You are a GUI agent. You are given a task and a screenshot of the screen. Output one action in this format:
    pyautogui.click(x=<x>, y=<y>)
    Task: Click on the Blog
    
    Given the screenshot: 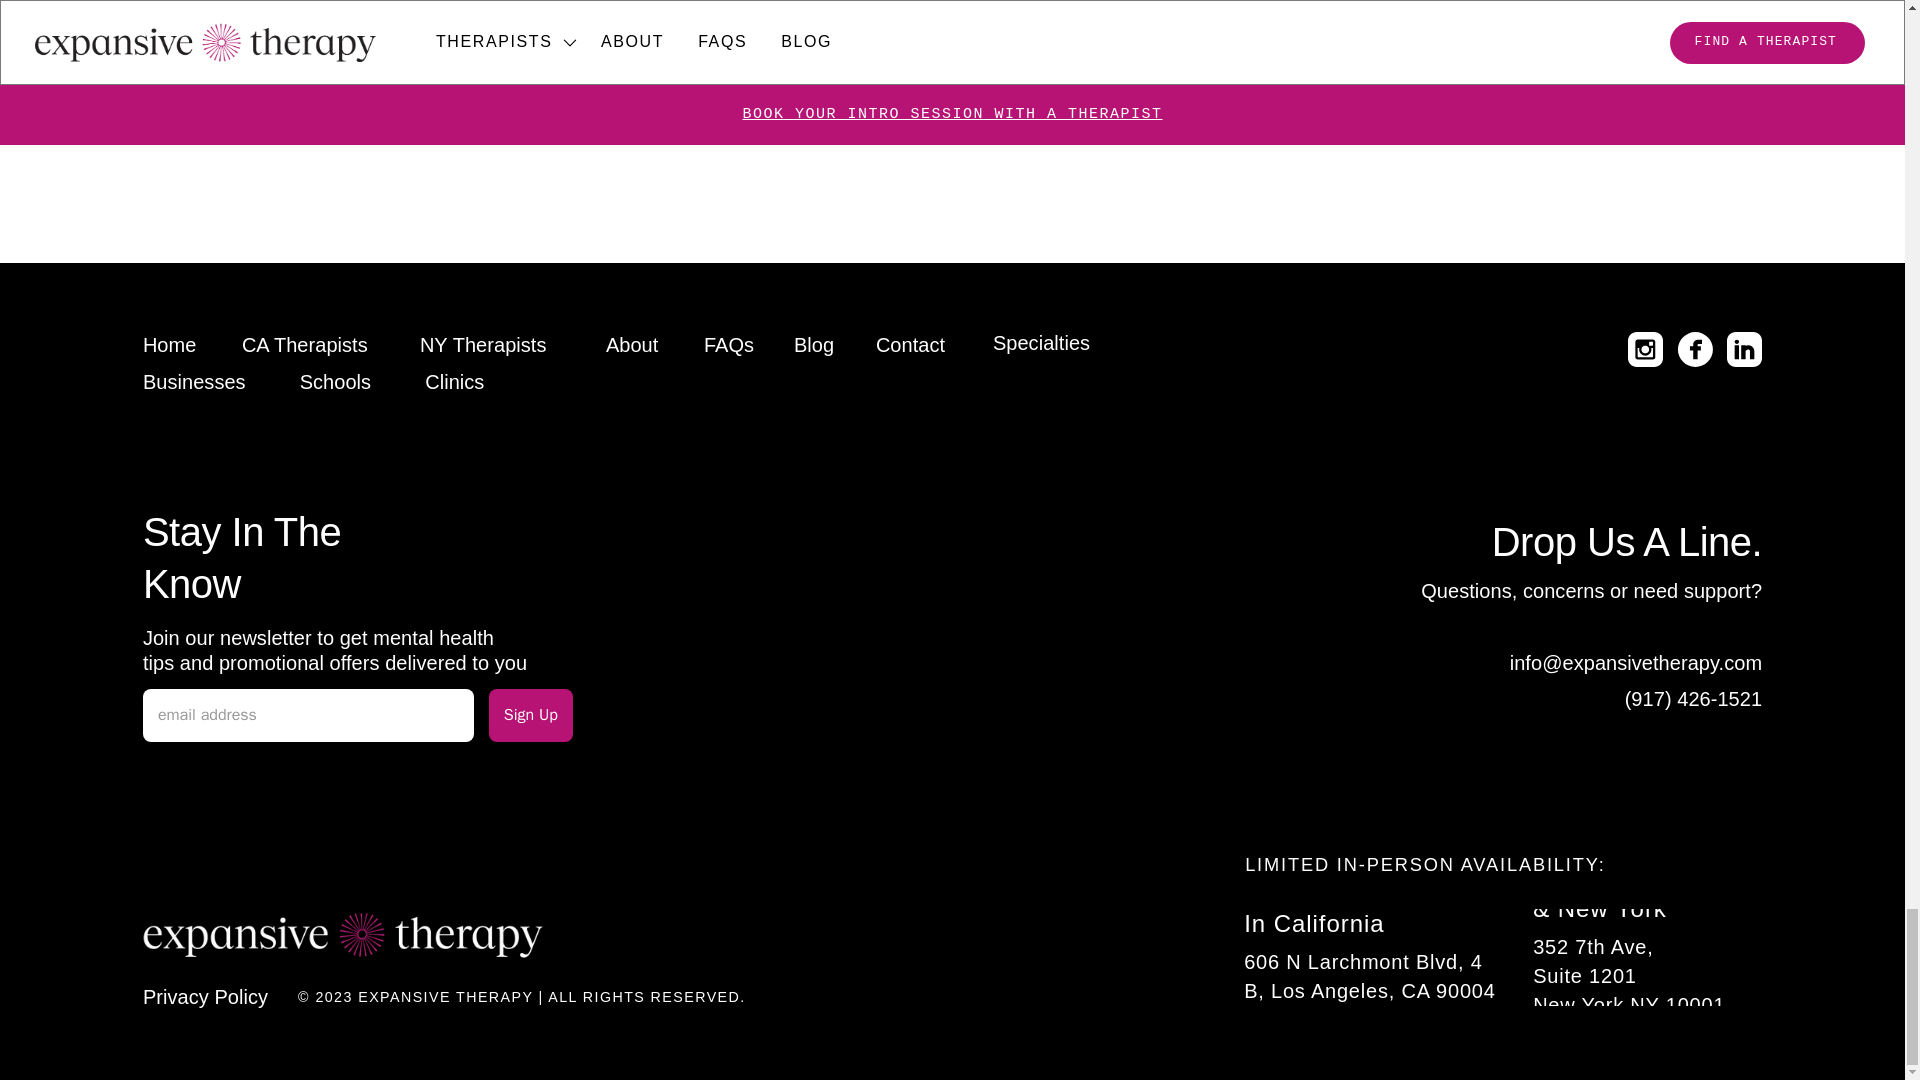 What is the action you would take?
    pyautogui.click(x=814, y=344)
    